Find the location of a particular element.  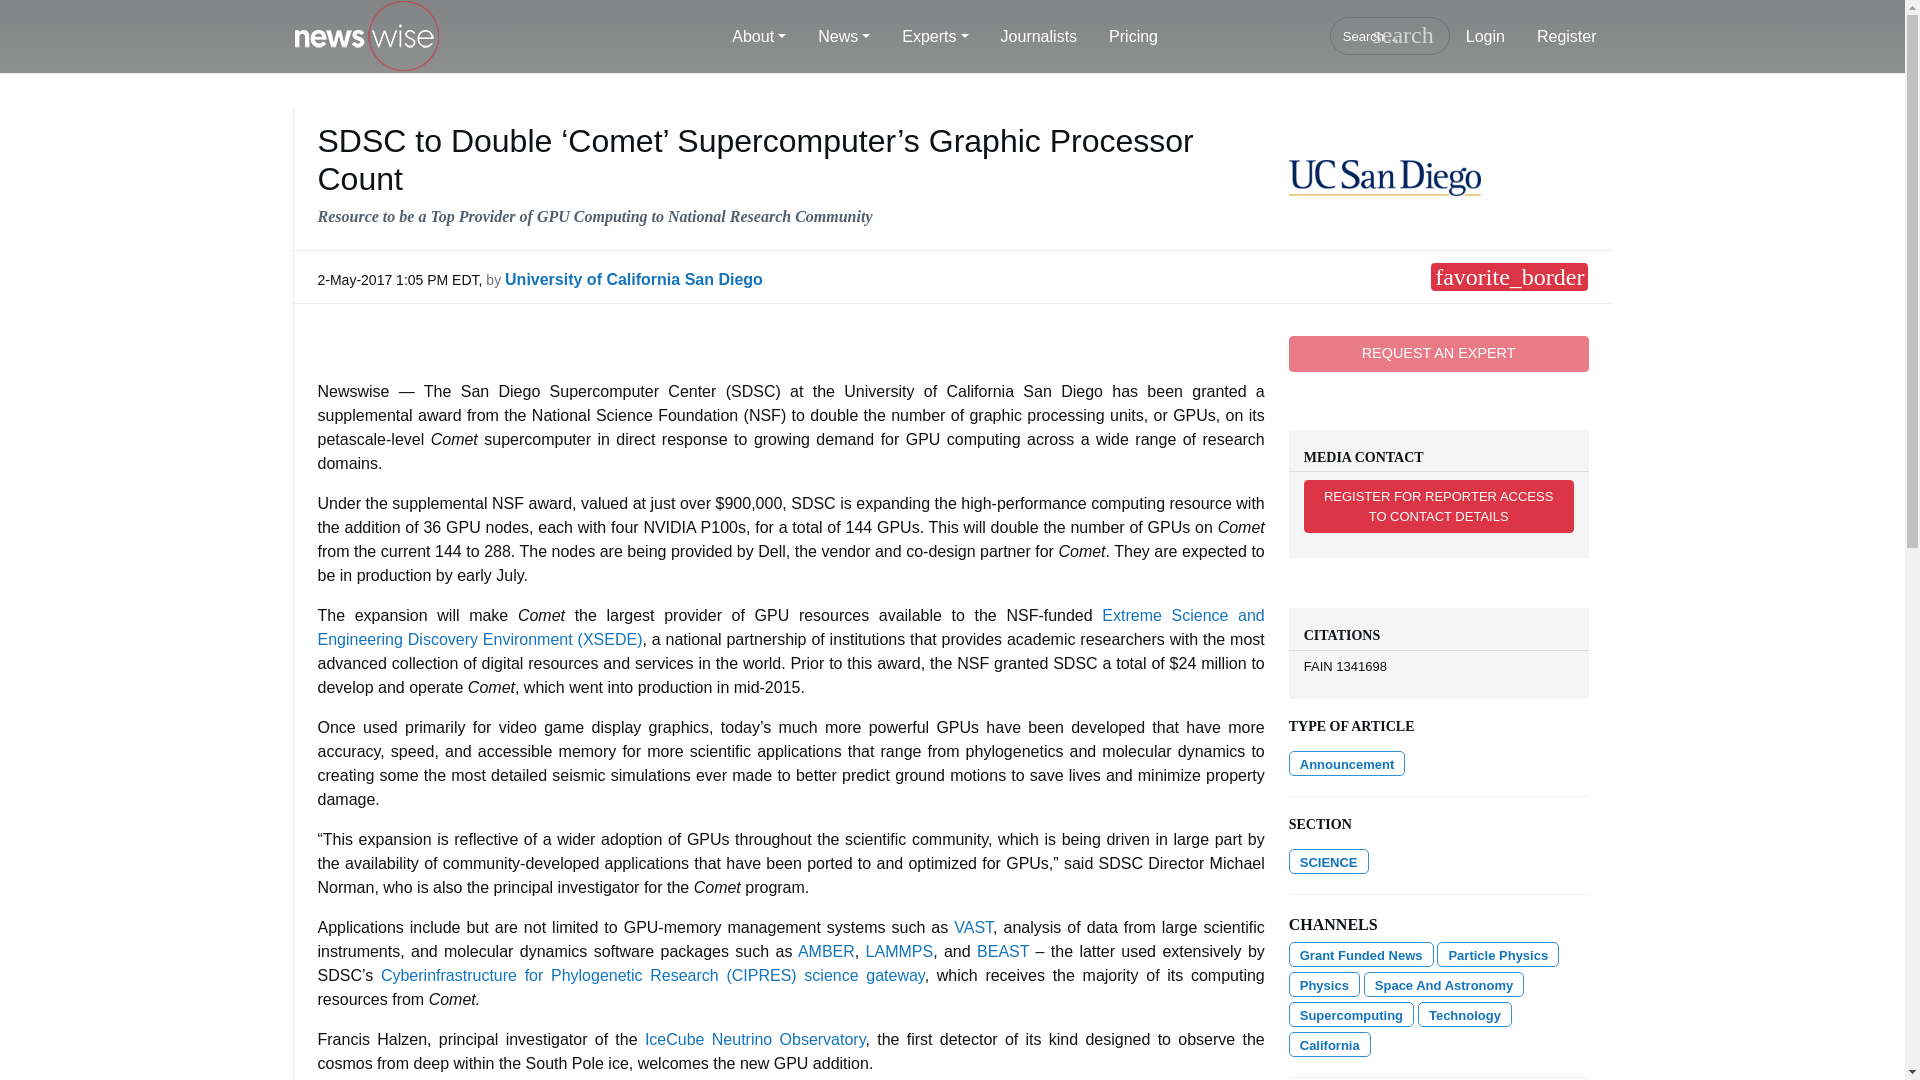

Newswise logo is located at coordinates (365, 37).